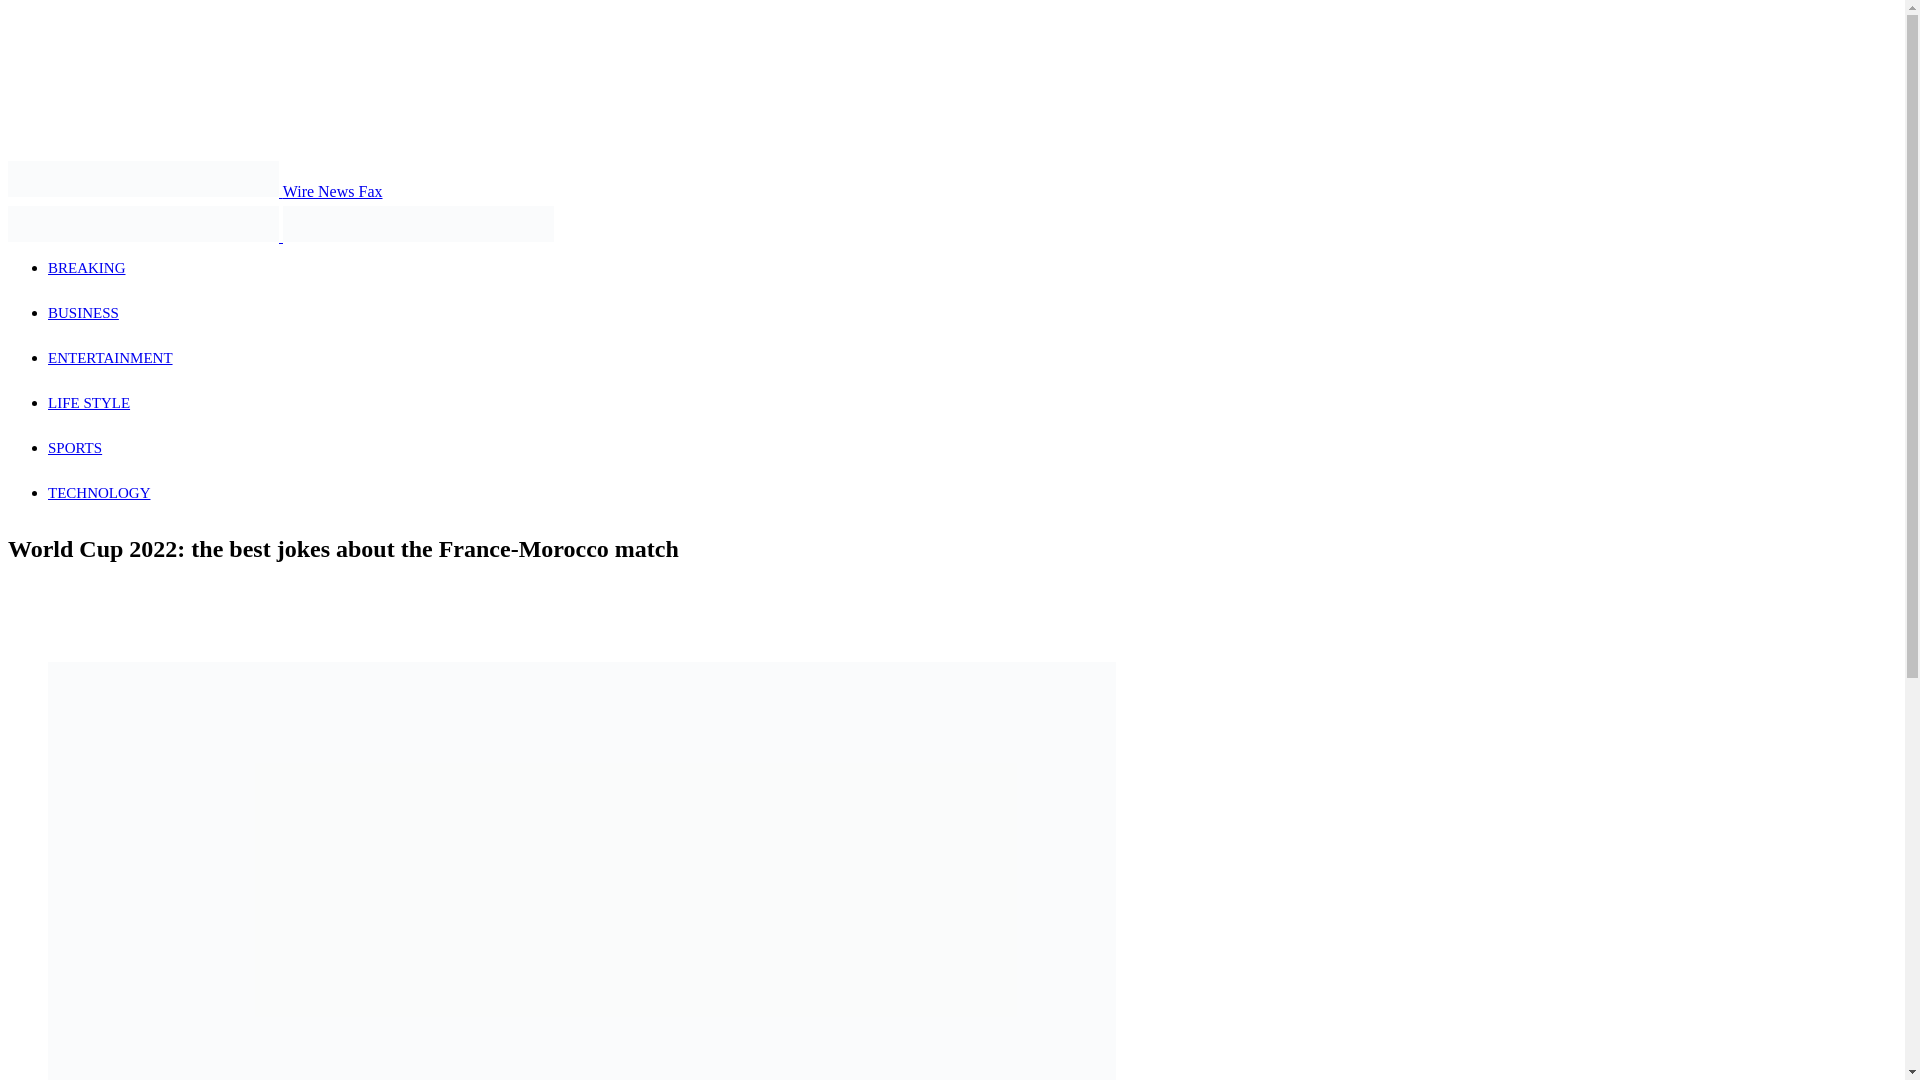  I want to click on Your Fastest Source for Reliable News, so click(142, 224).